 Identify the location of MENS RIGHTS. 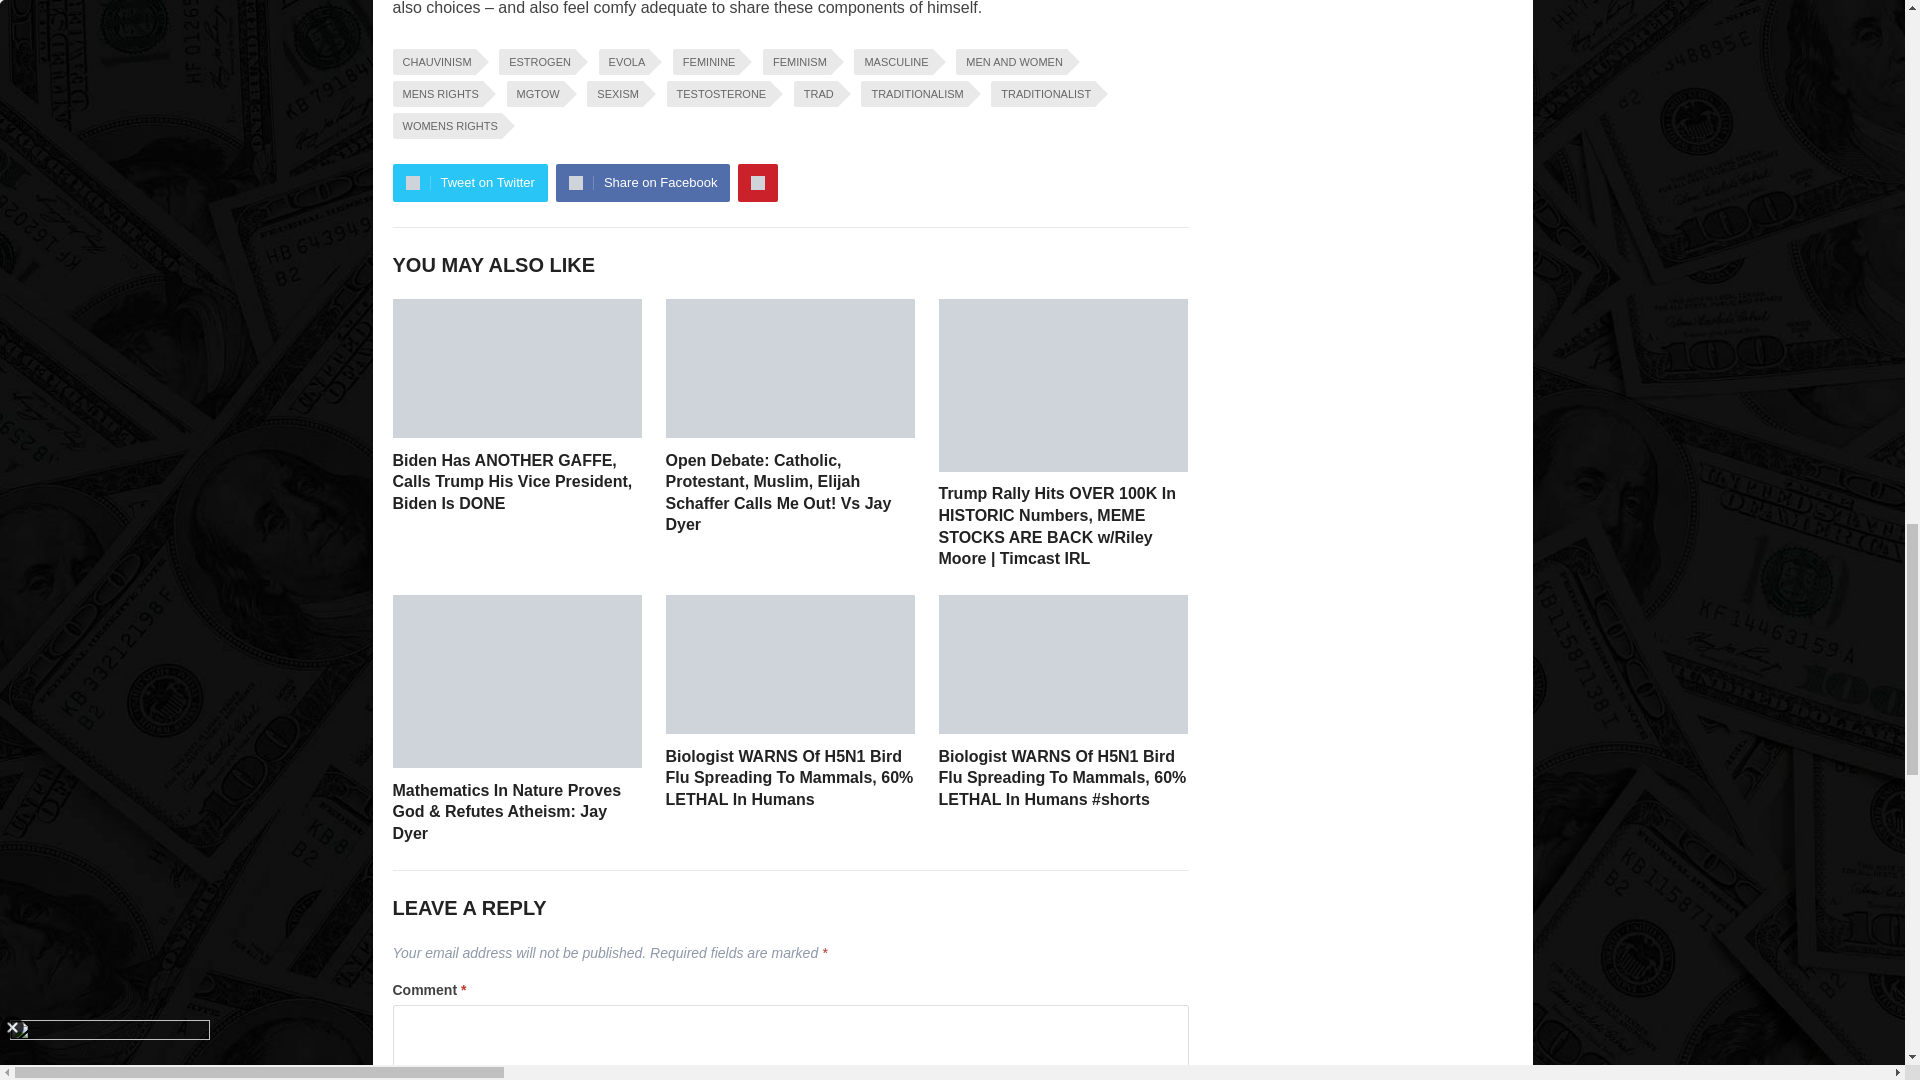
(436, 94).